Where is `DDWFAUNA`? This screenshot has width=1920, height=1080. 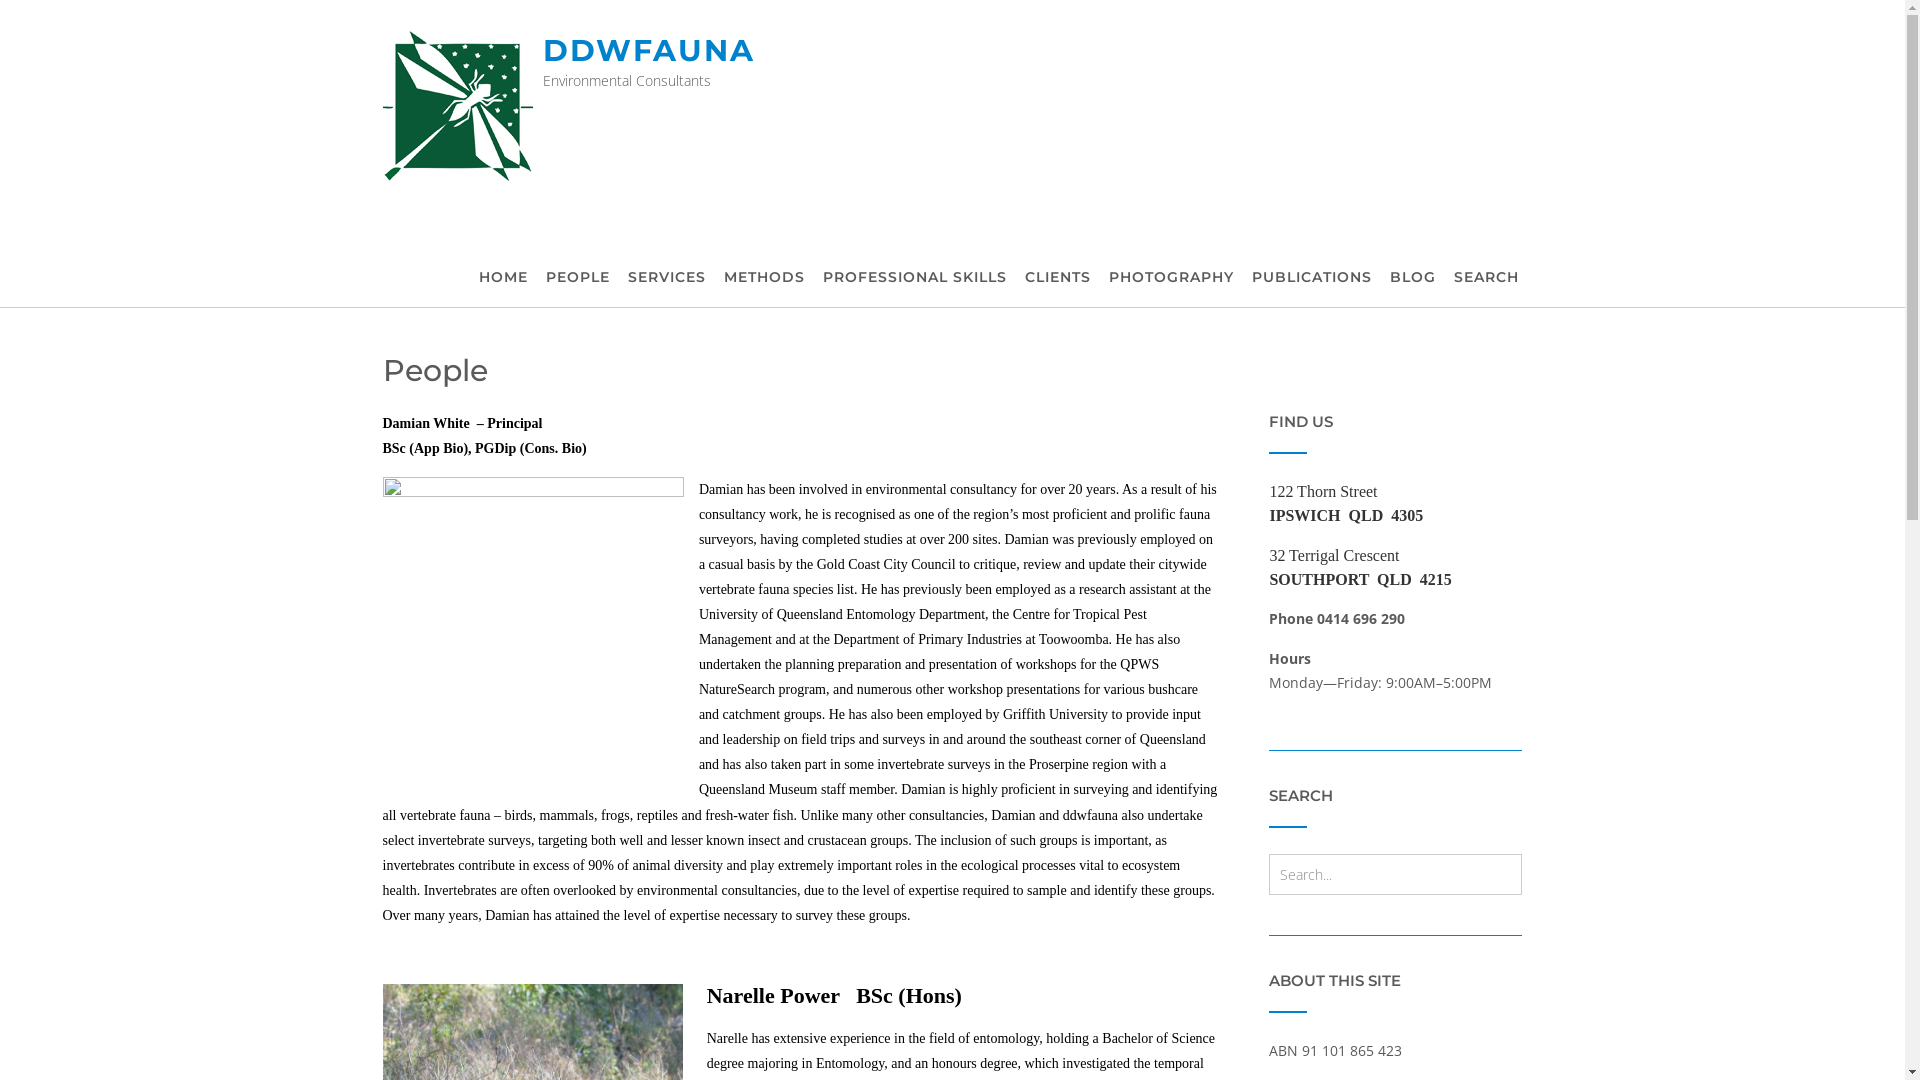 DDWFAUNA is located at coordinates (648, 50).